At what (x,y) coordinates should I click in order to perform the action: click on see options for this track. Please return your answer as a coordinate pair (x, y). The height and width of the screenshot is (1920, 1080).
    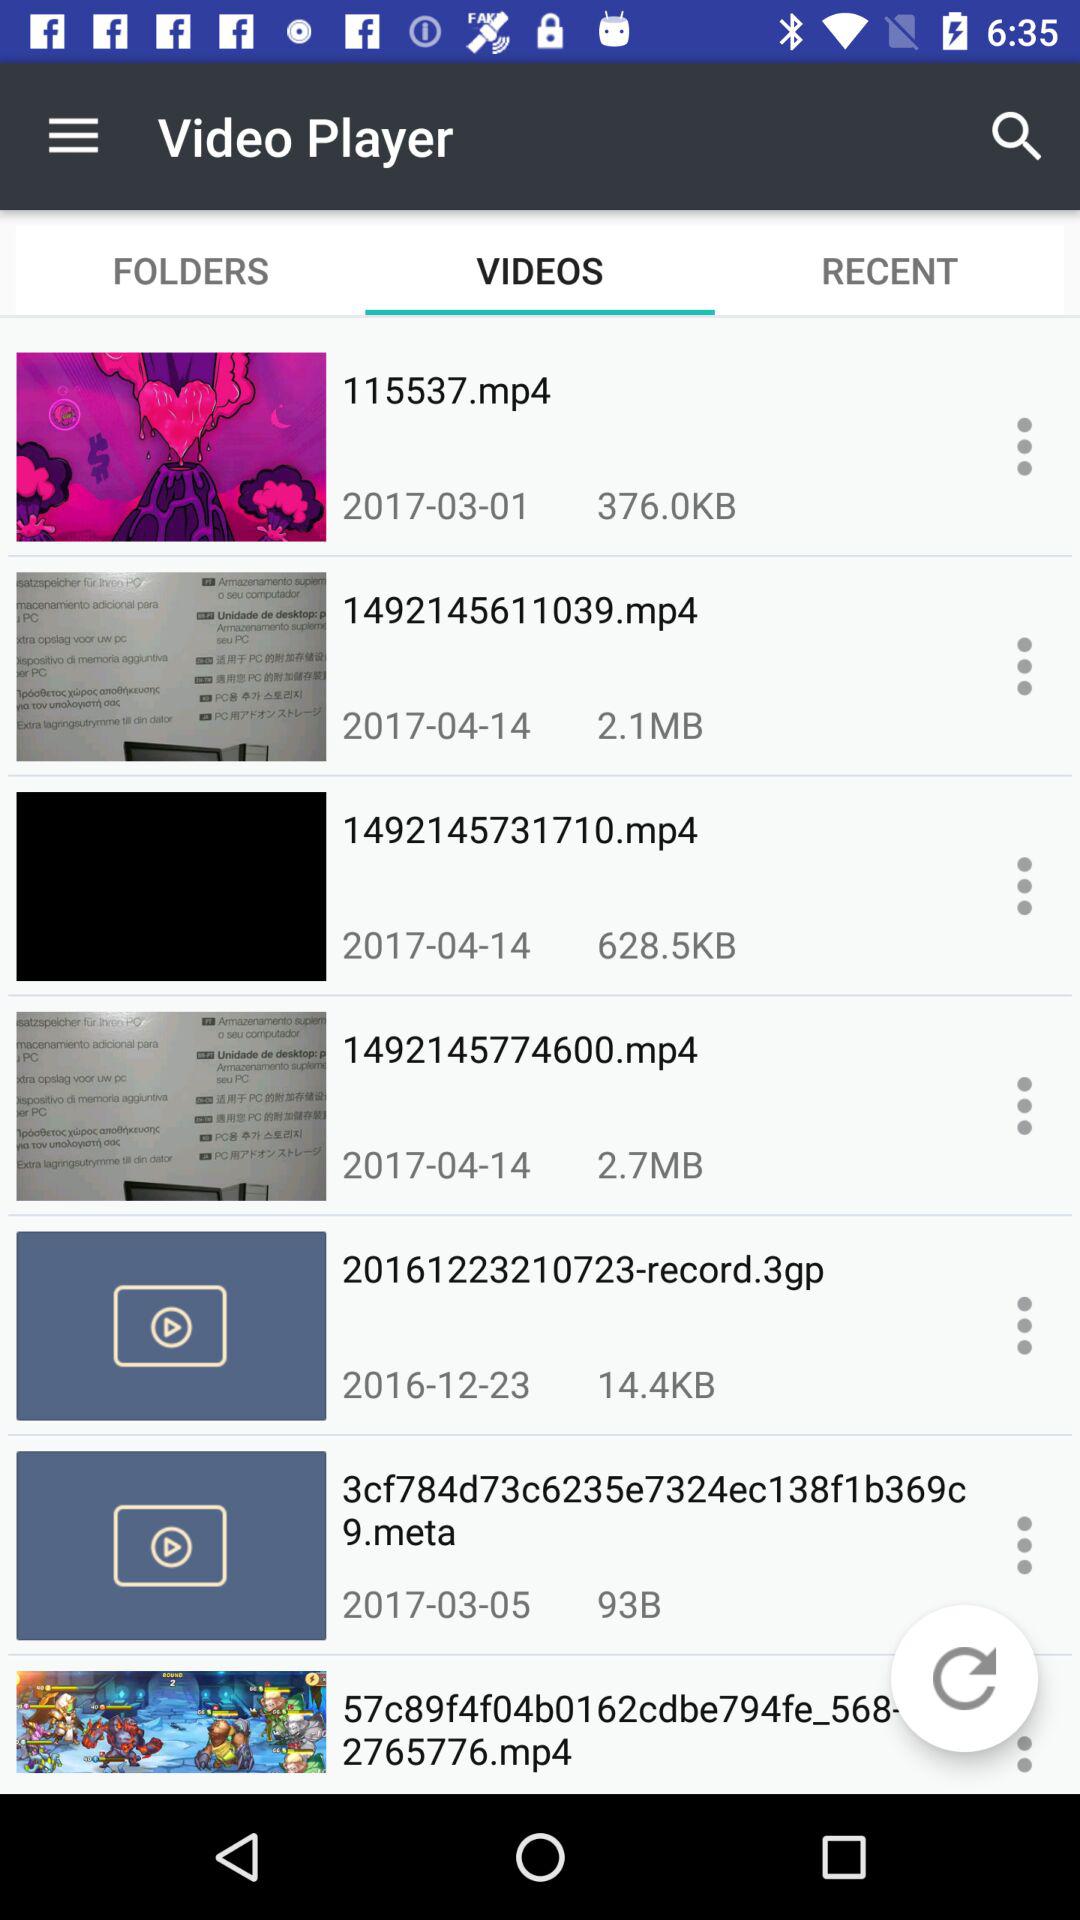
    Looking at the image, I should click on (1024, 886).